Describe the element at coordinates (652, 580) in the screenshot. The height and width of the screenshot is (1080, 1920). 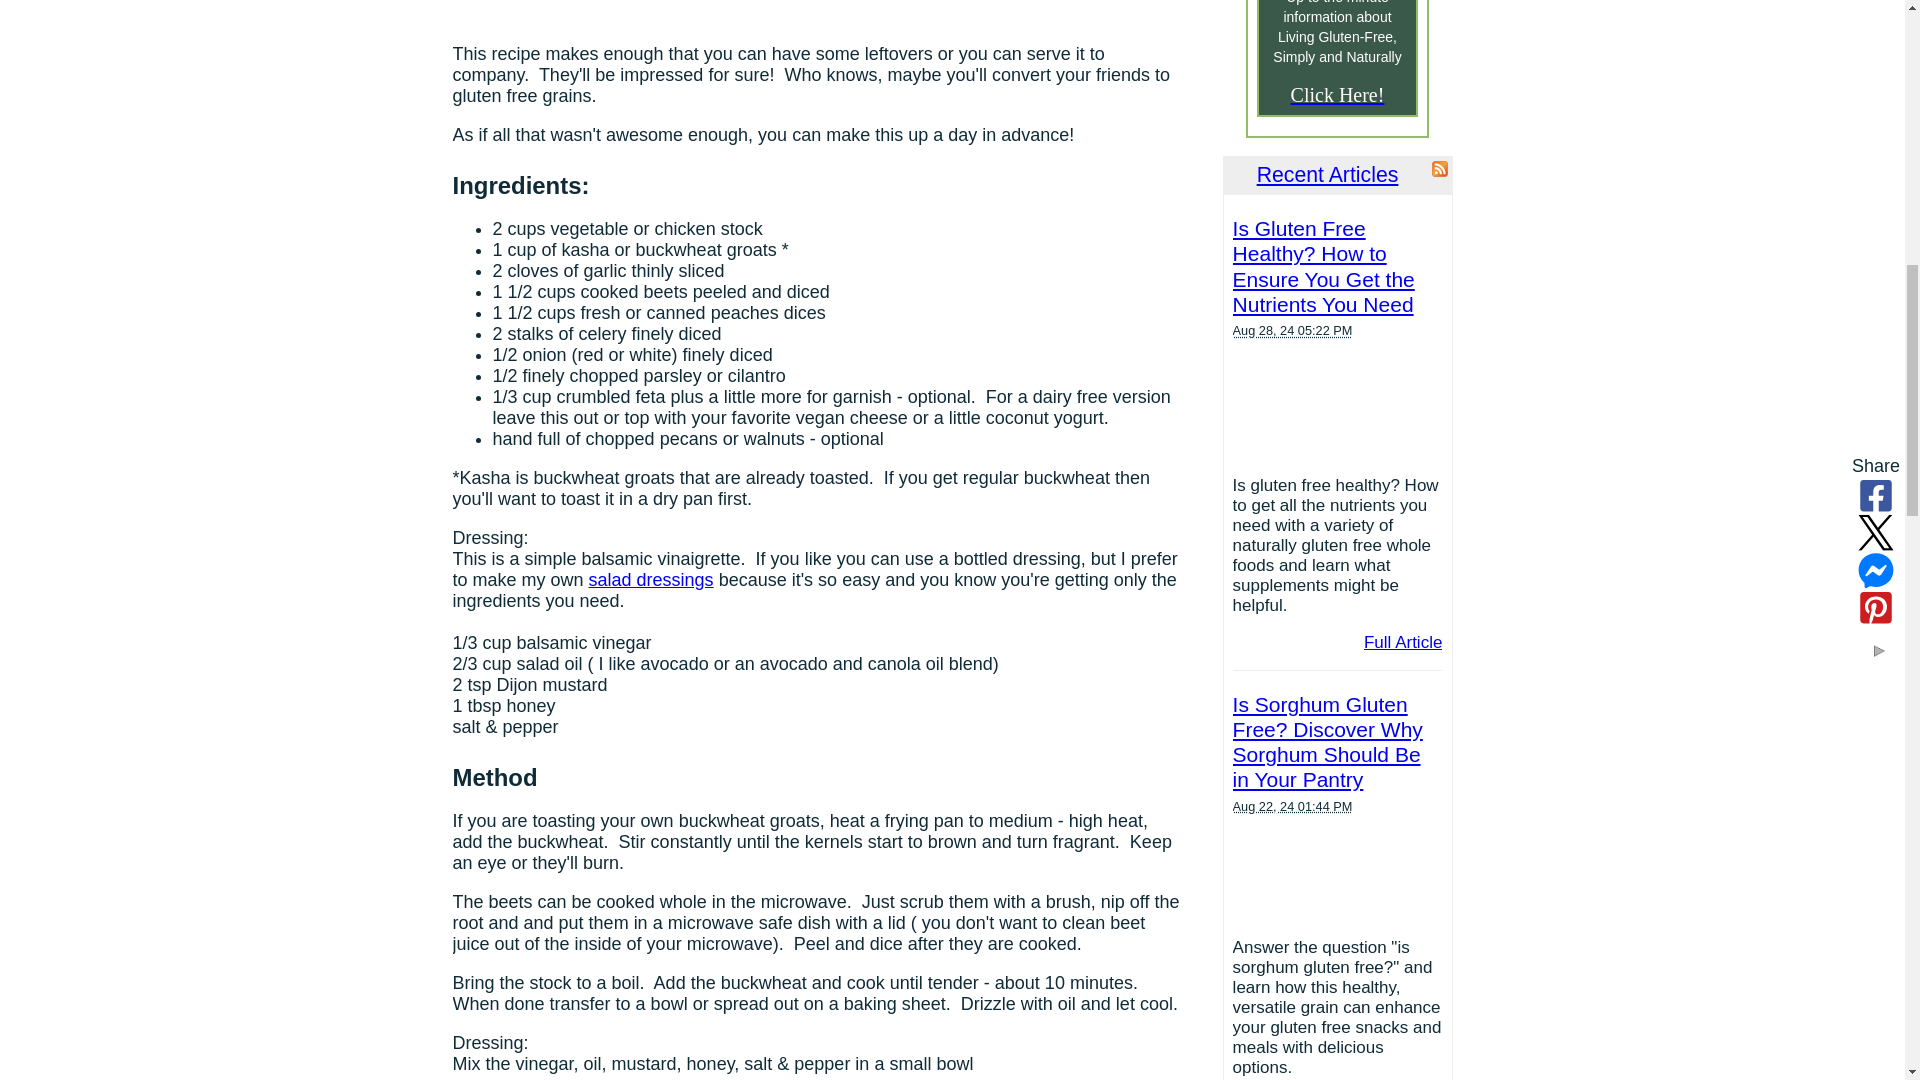
I see `salad dressings` at that location.